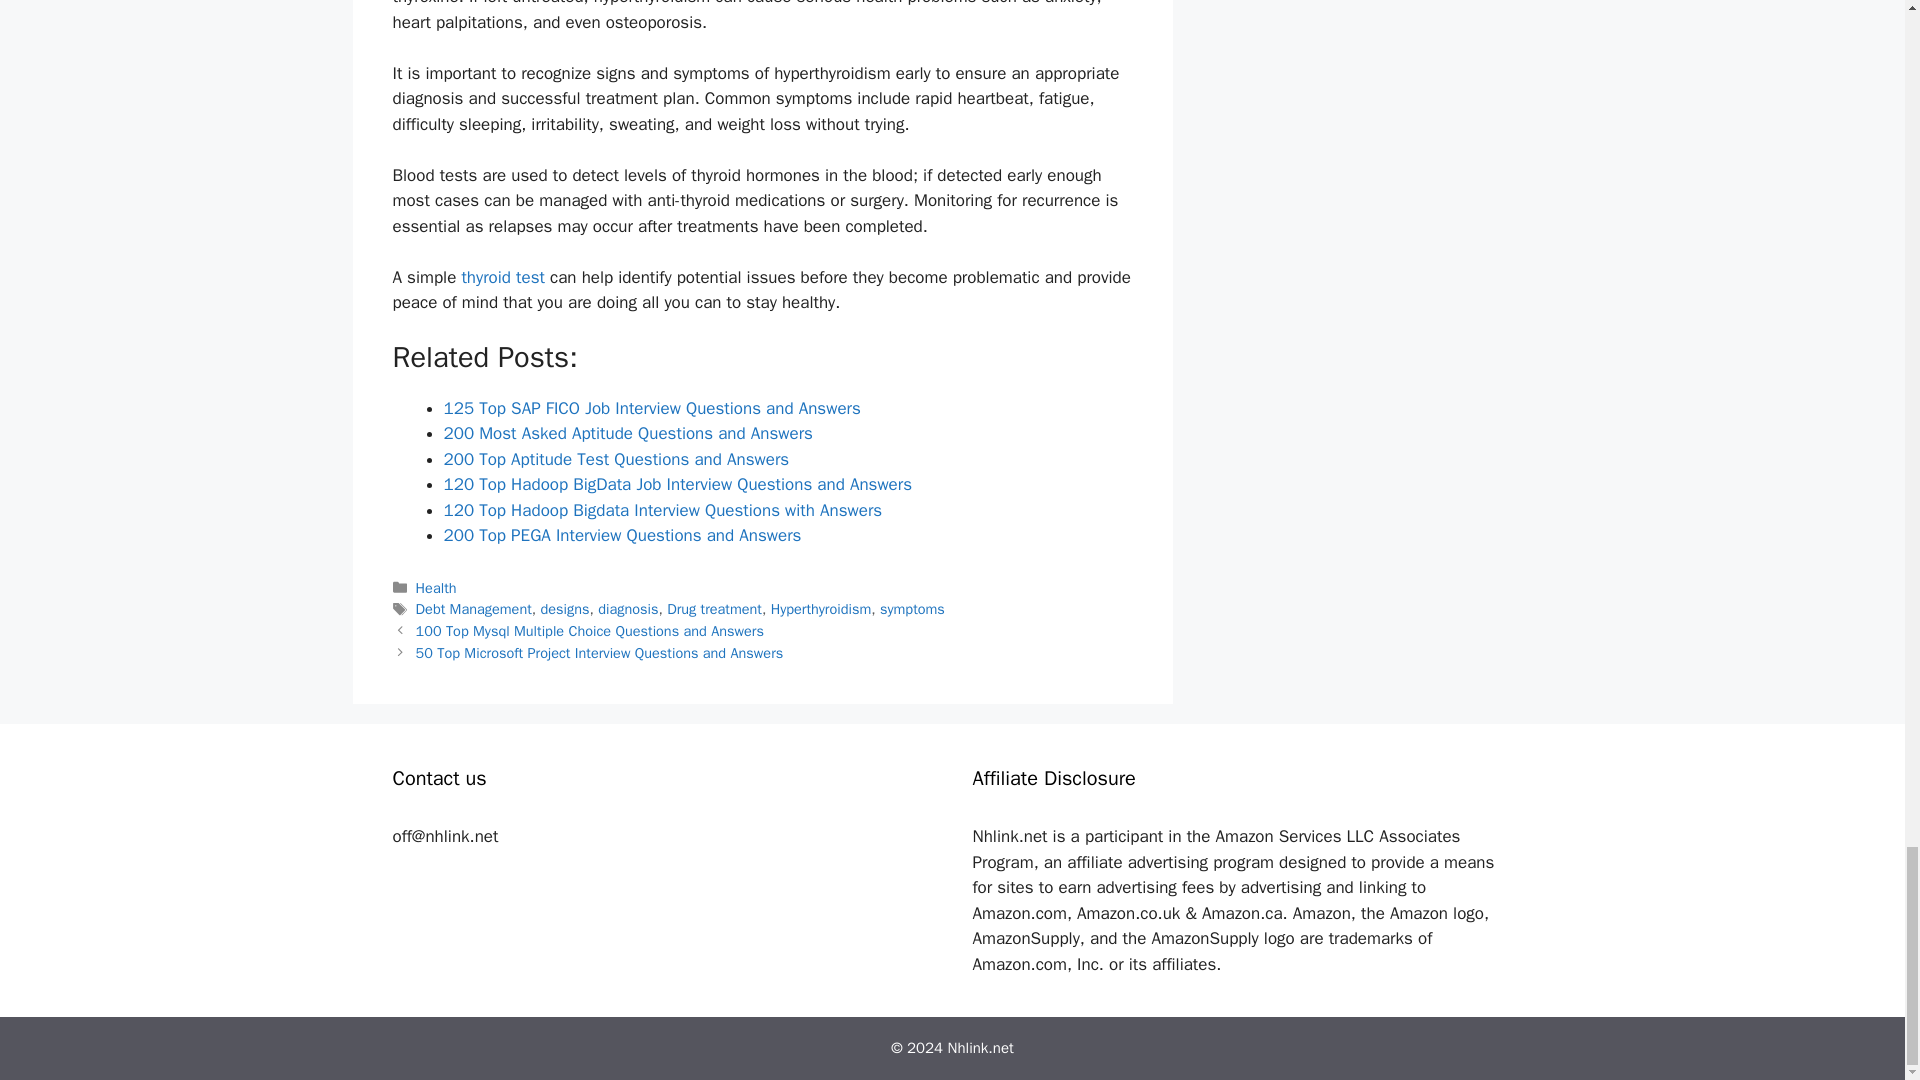  I want to click on 200 Top Aptitude Test Questions and Answers, so click(616, 459).